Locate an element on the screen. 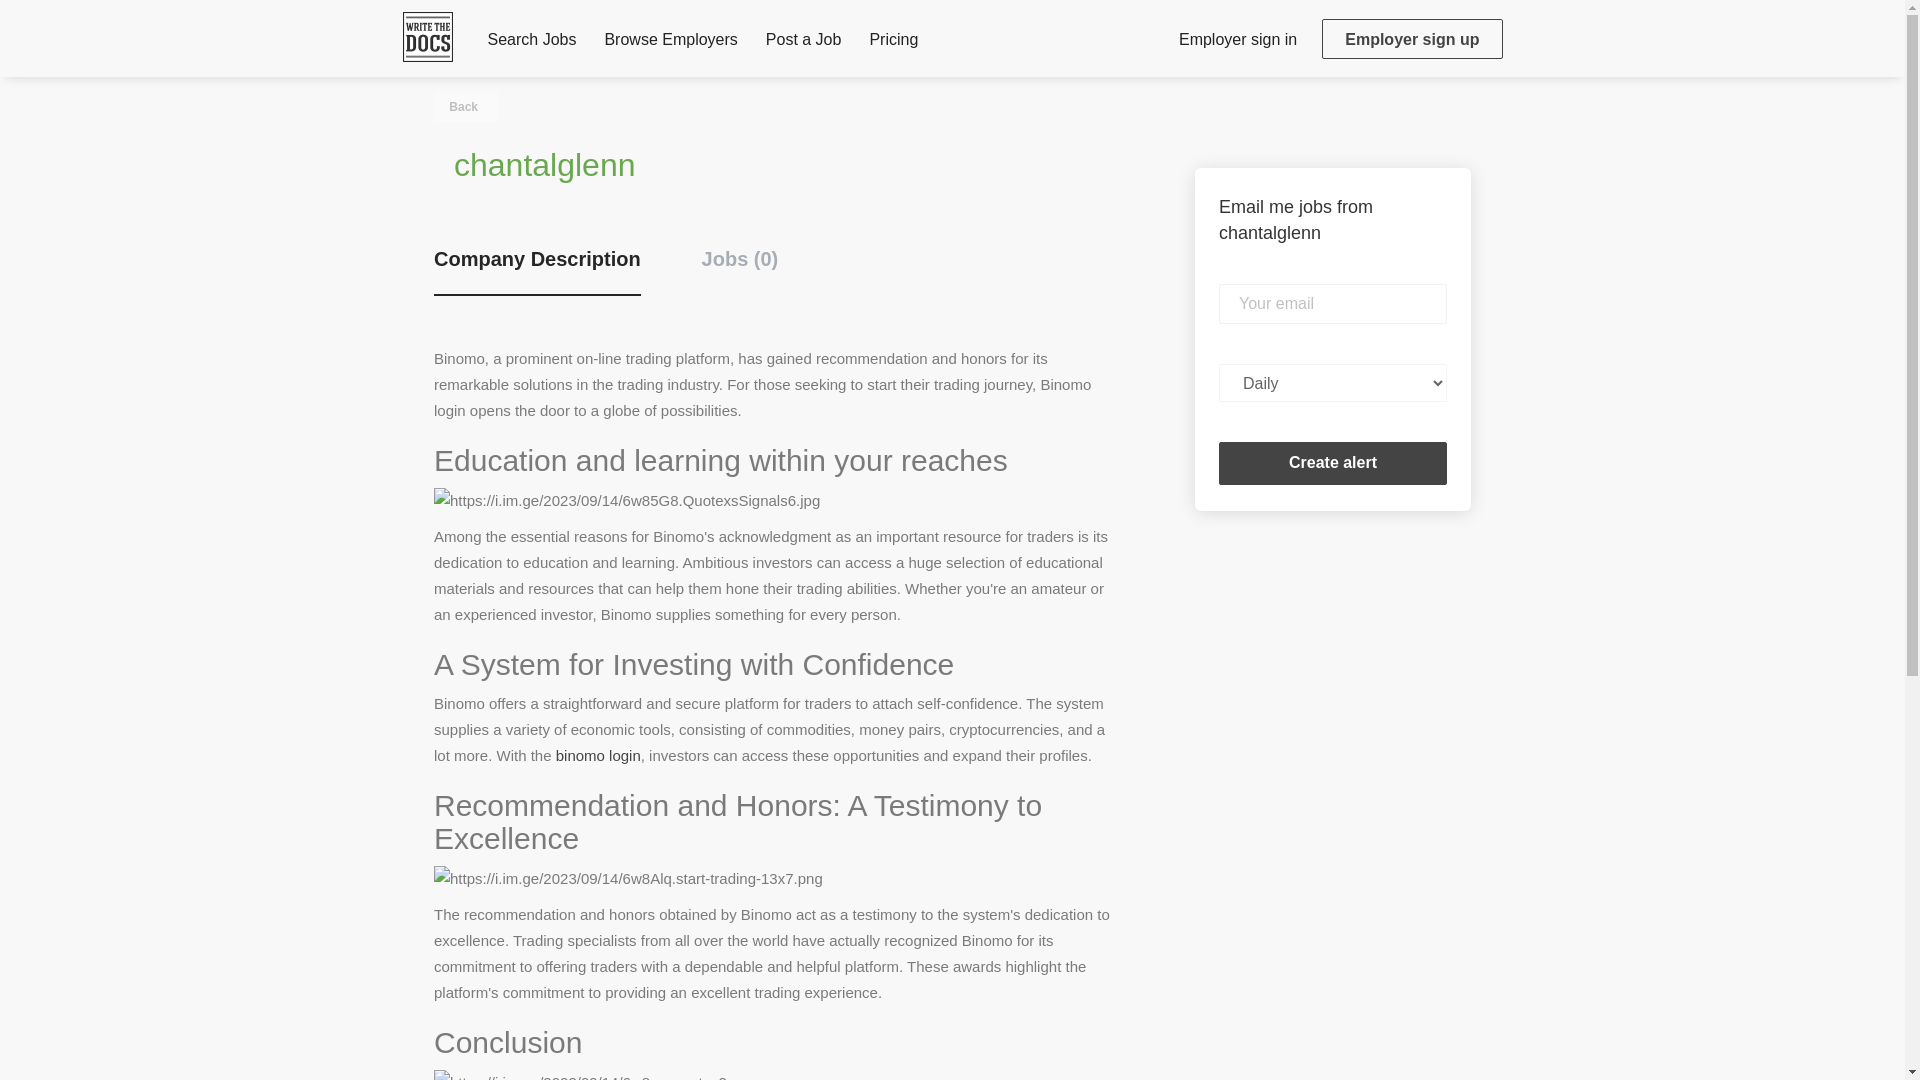  Post a Job is located at coordinates (804, 43).